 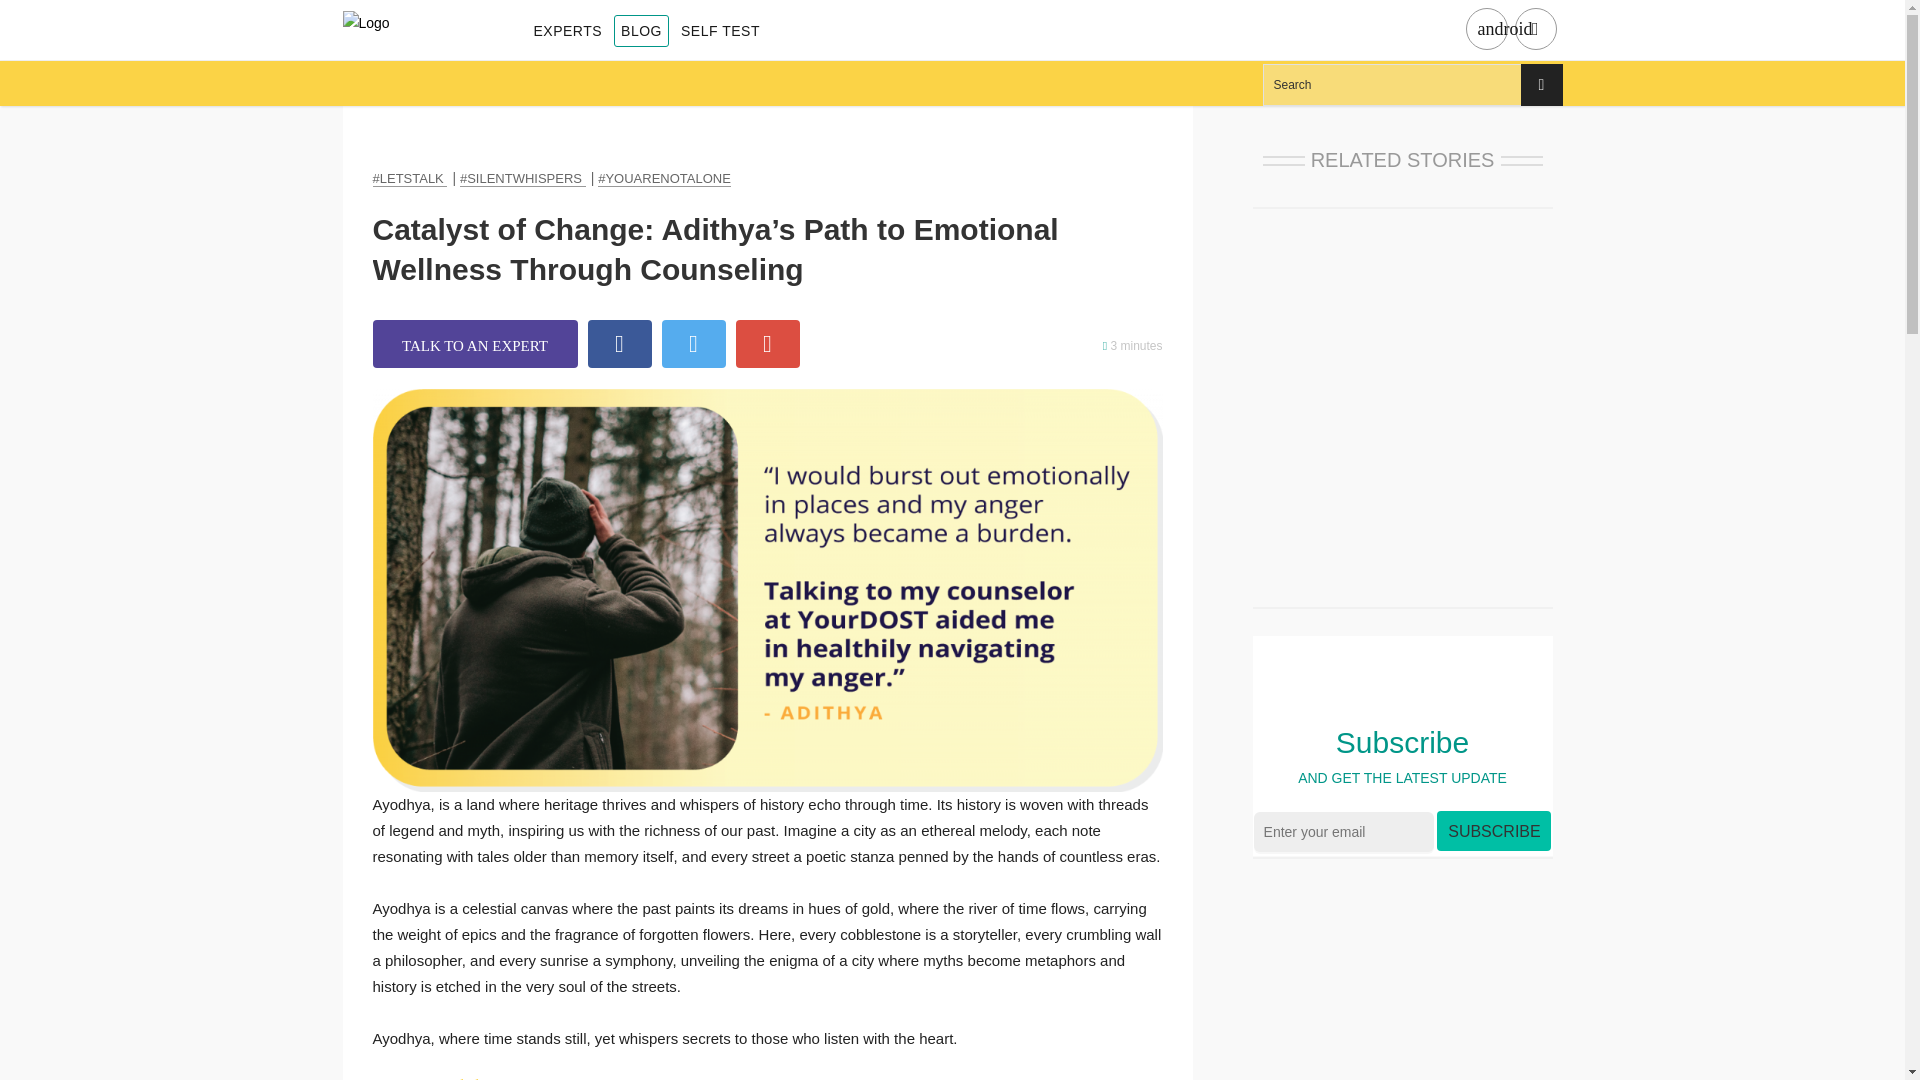 I want to click on Get it on Play Store, so click(x=1486, y=30).